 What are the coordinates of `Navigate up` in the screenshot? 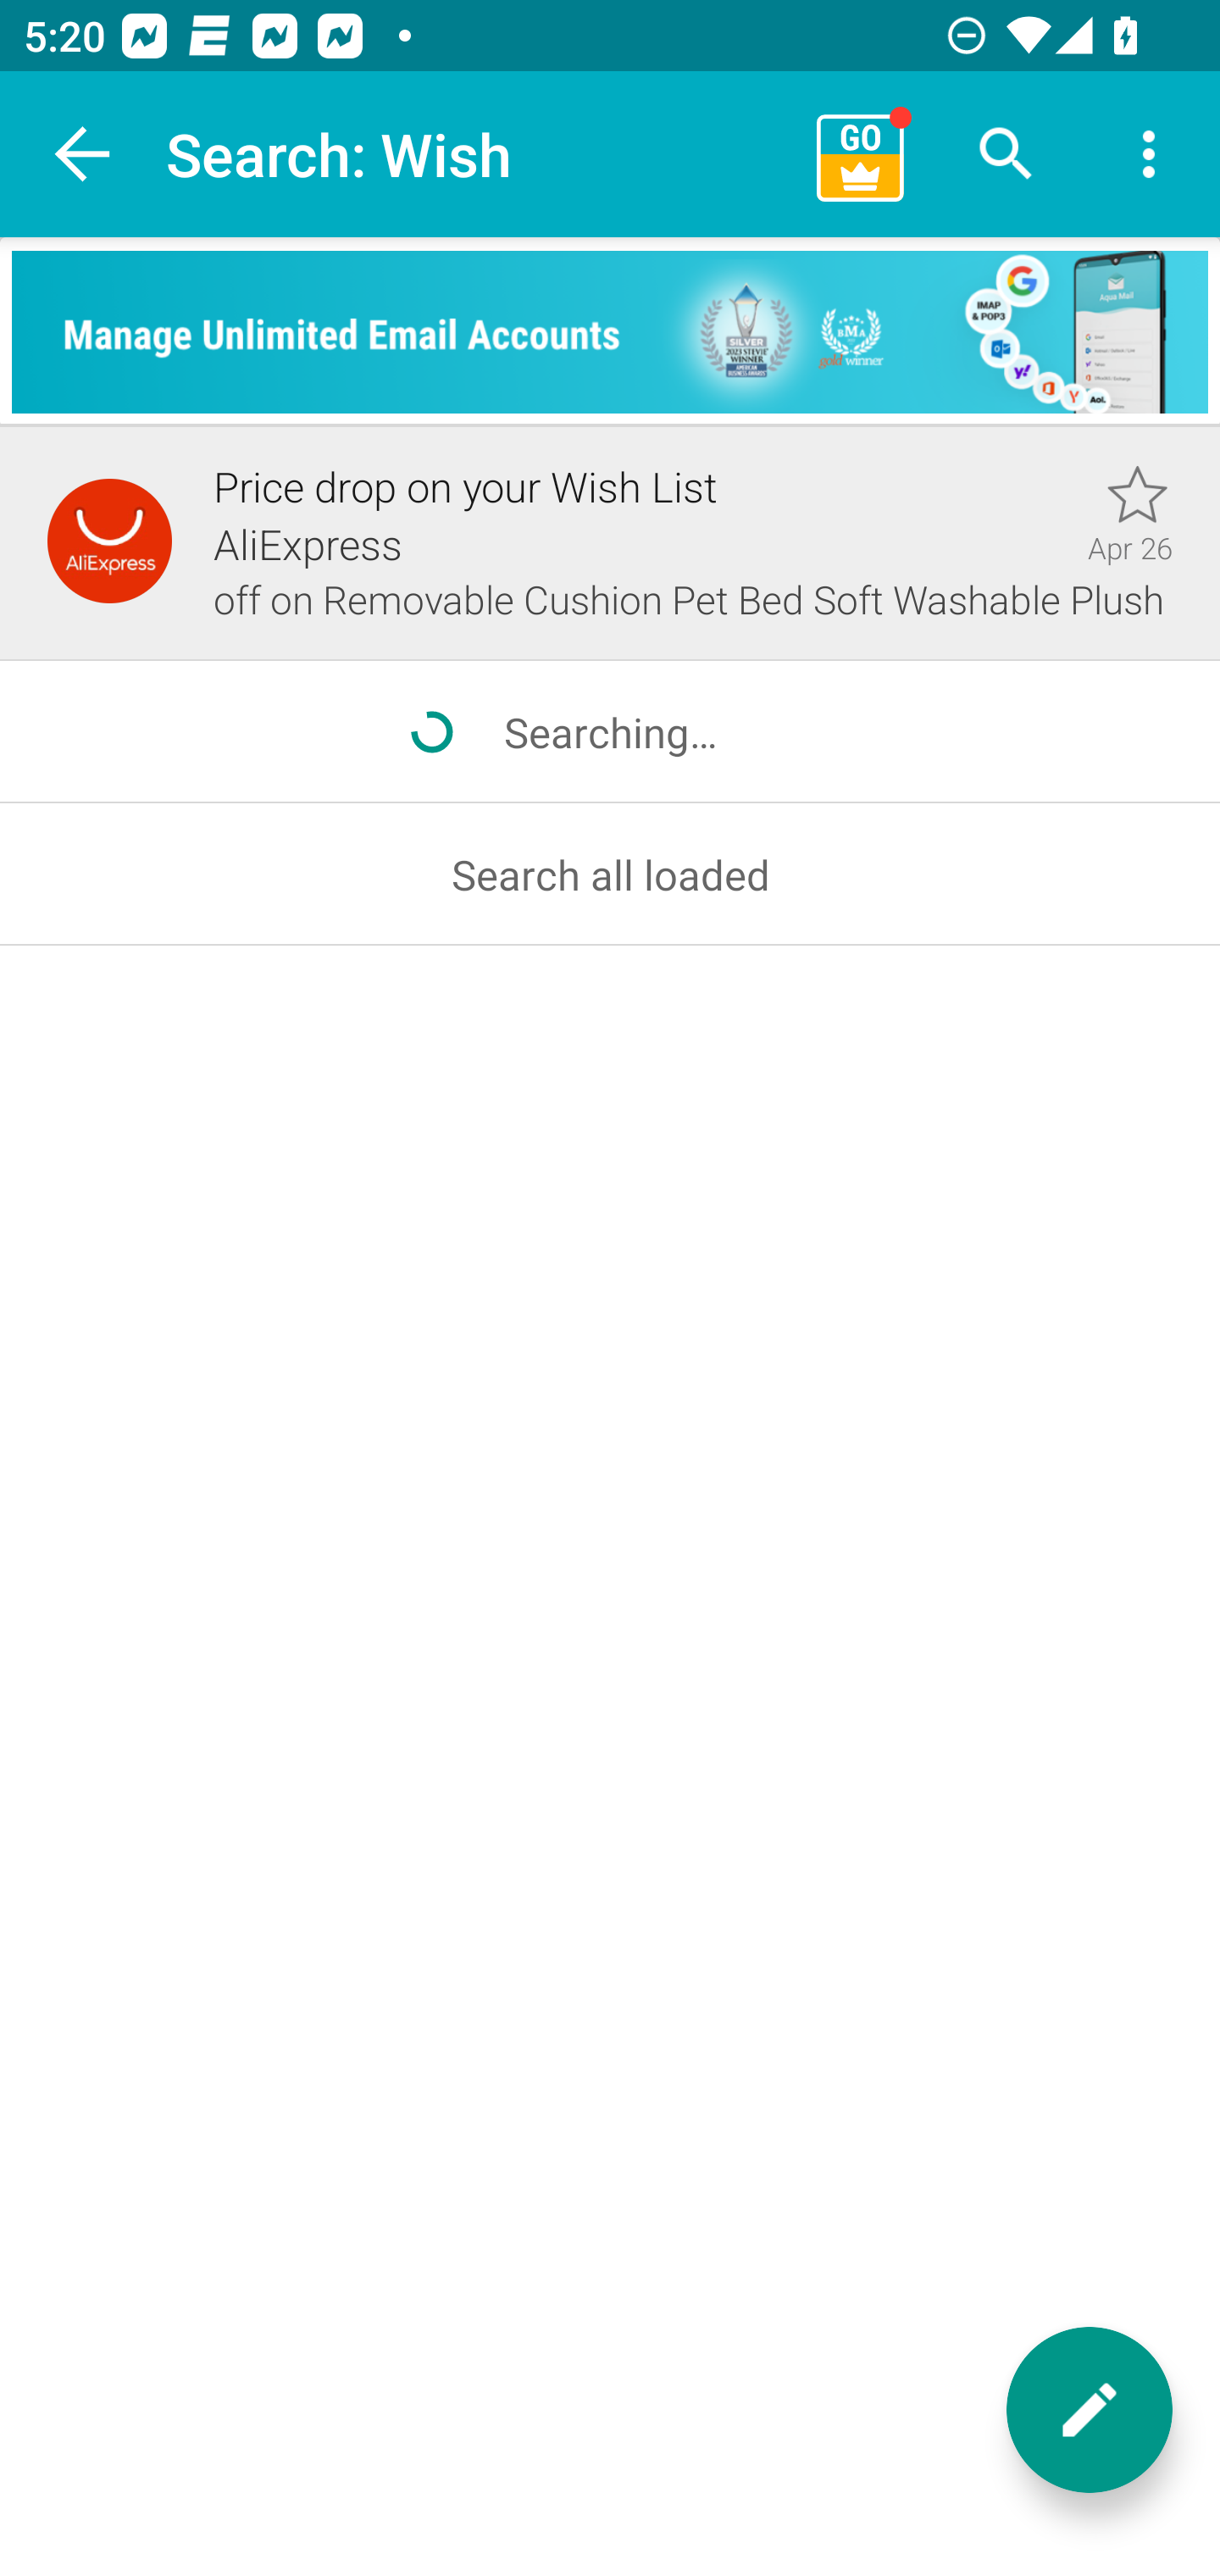 It's located at (83, 154).